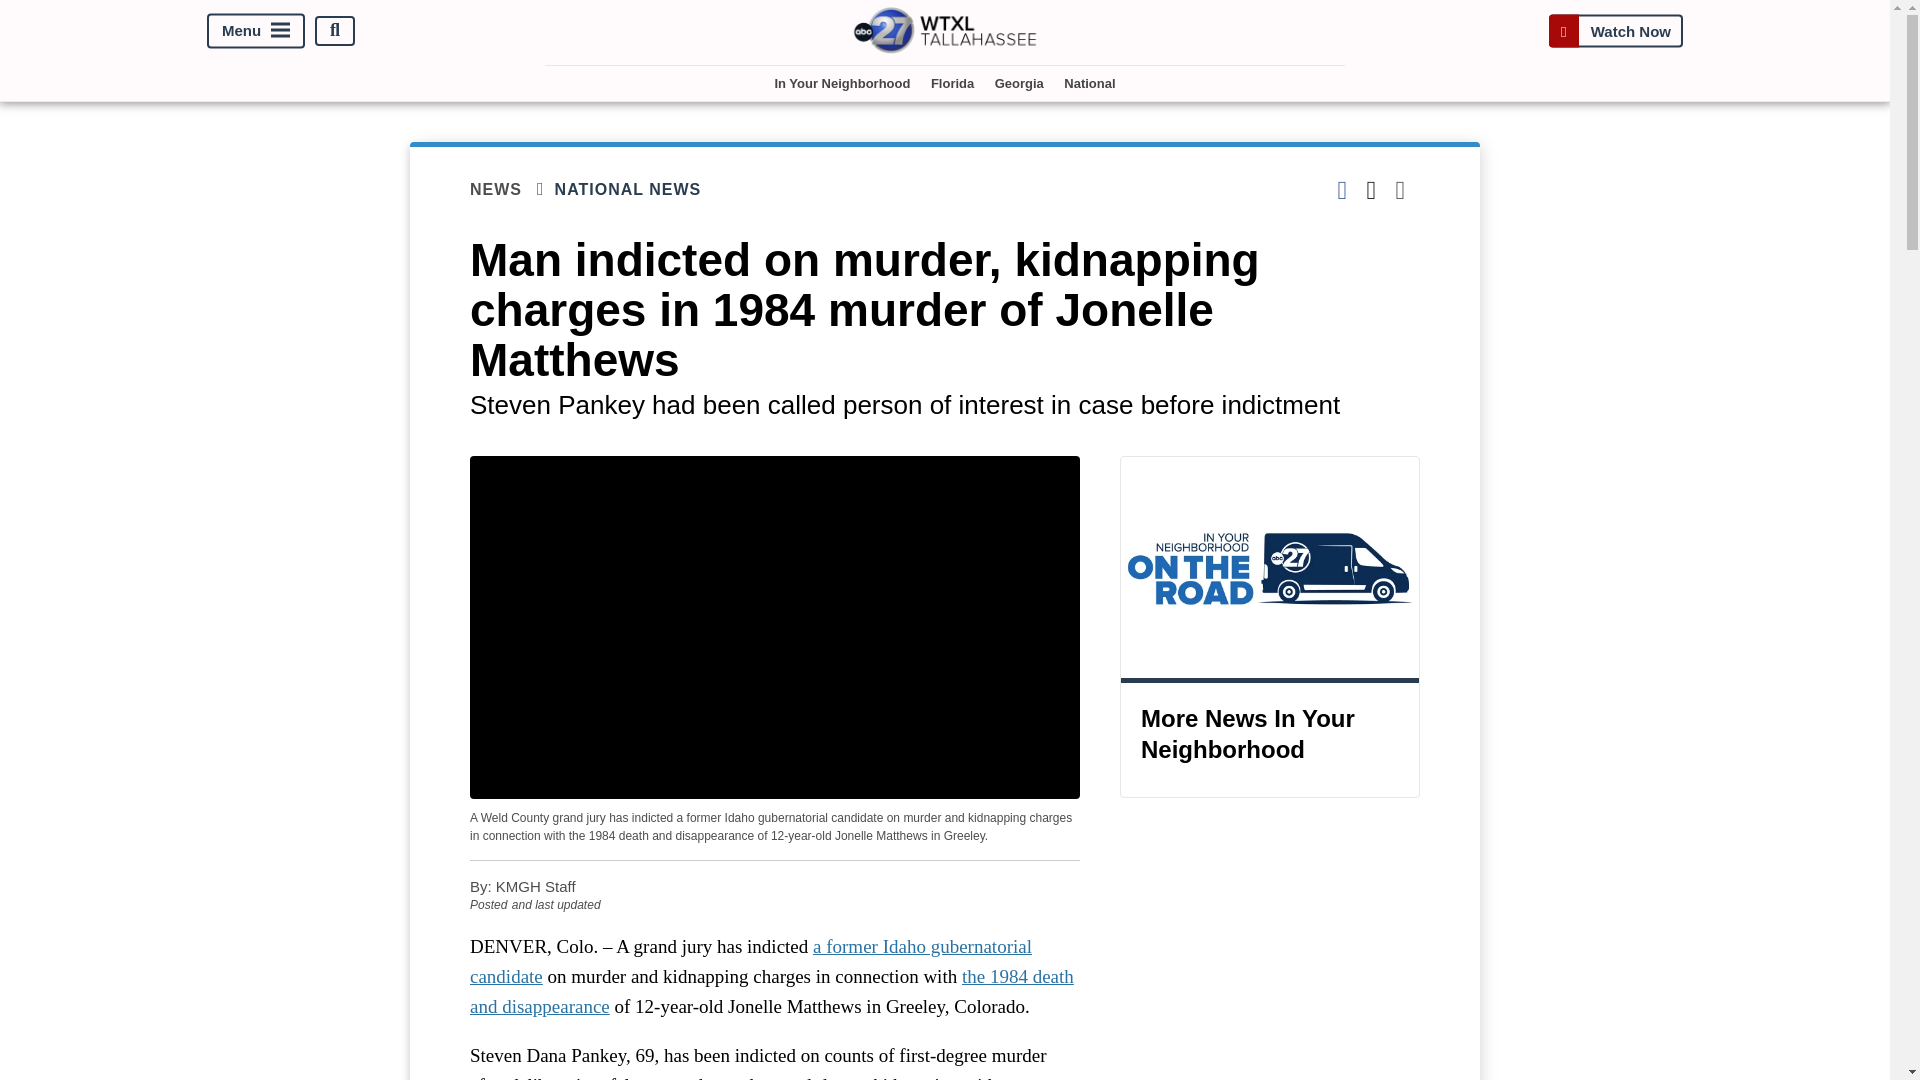 The image size is (1920, 1080). I want to click on Menu, so click(256, 30).